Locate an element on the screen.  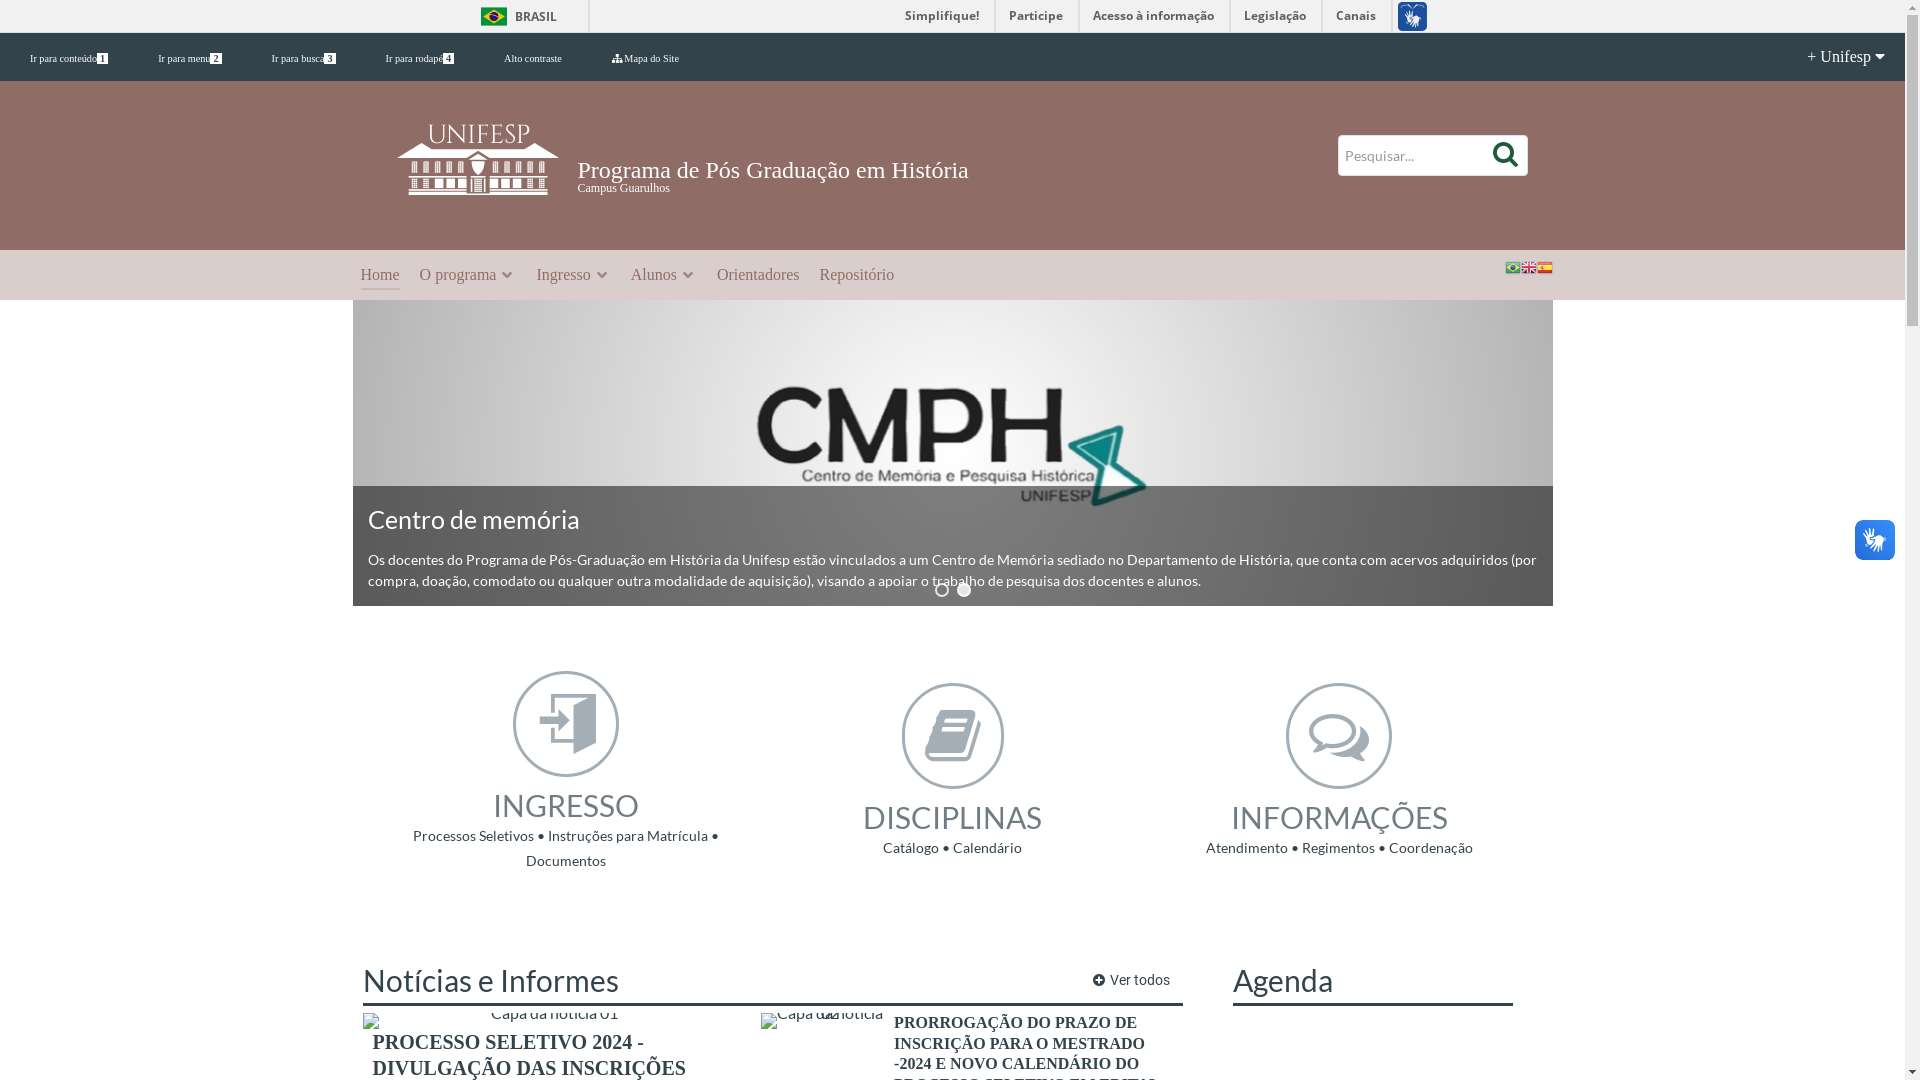
BRASIL is located at coordinates (514, 16).